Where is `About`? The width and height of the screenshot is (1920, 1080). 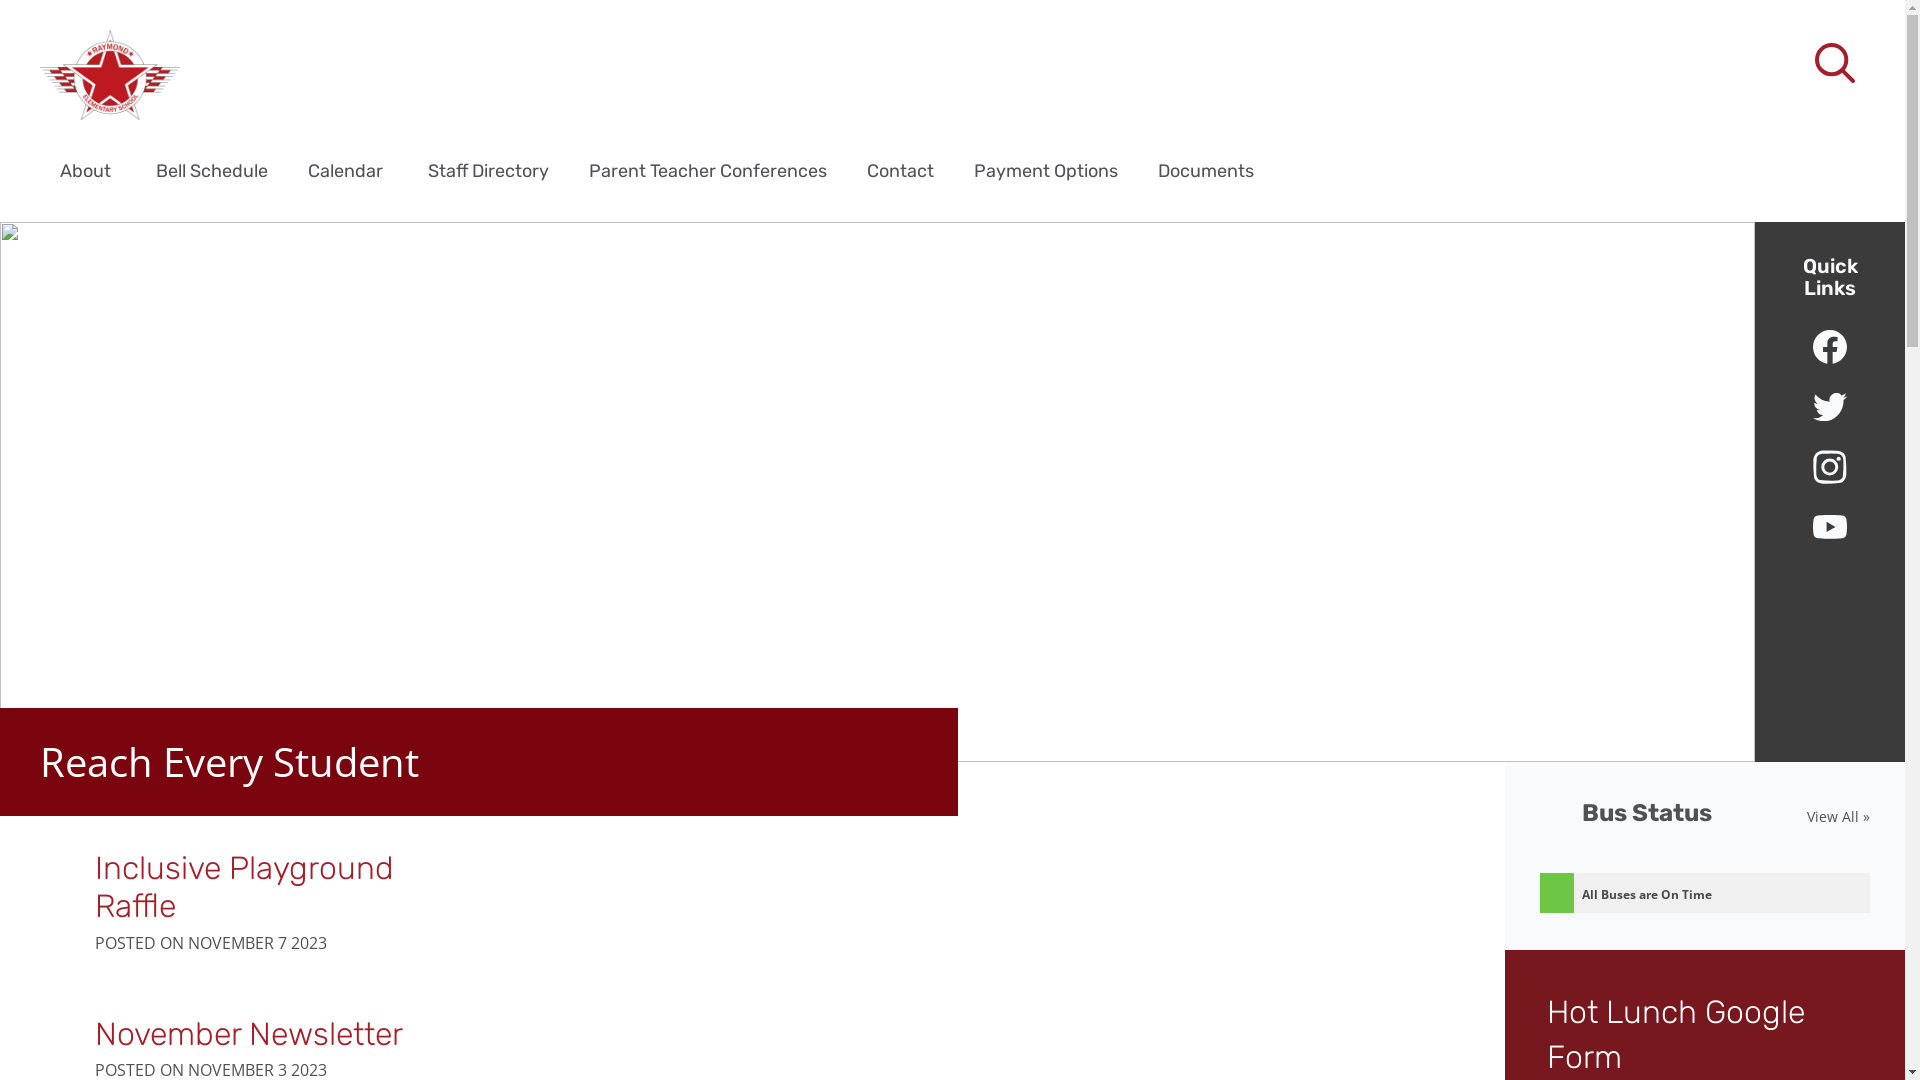 About is located at coordinates (86, 170).